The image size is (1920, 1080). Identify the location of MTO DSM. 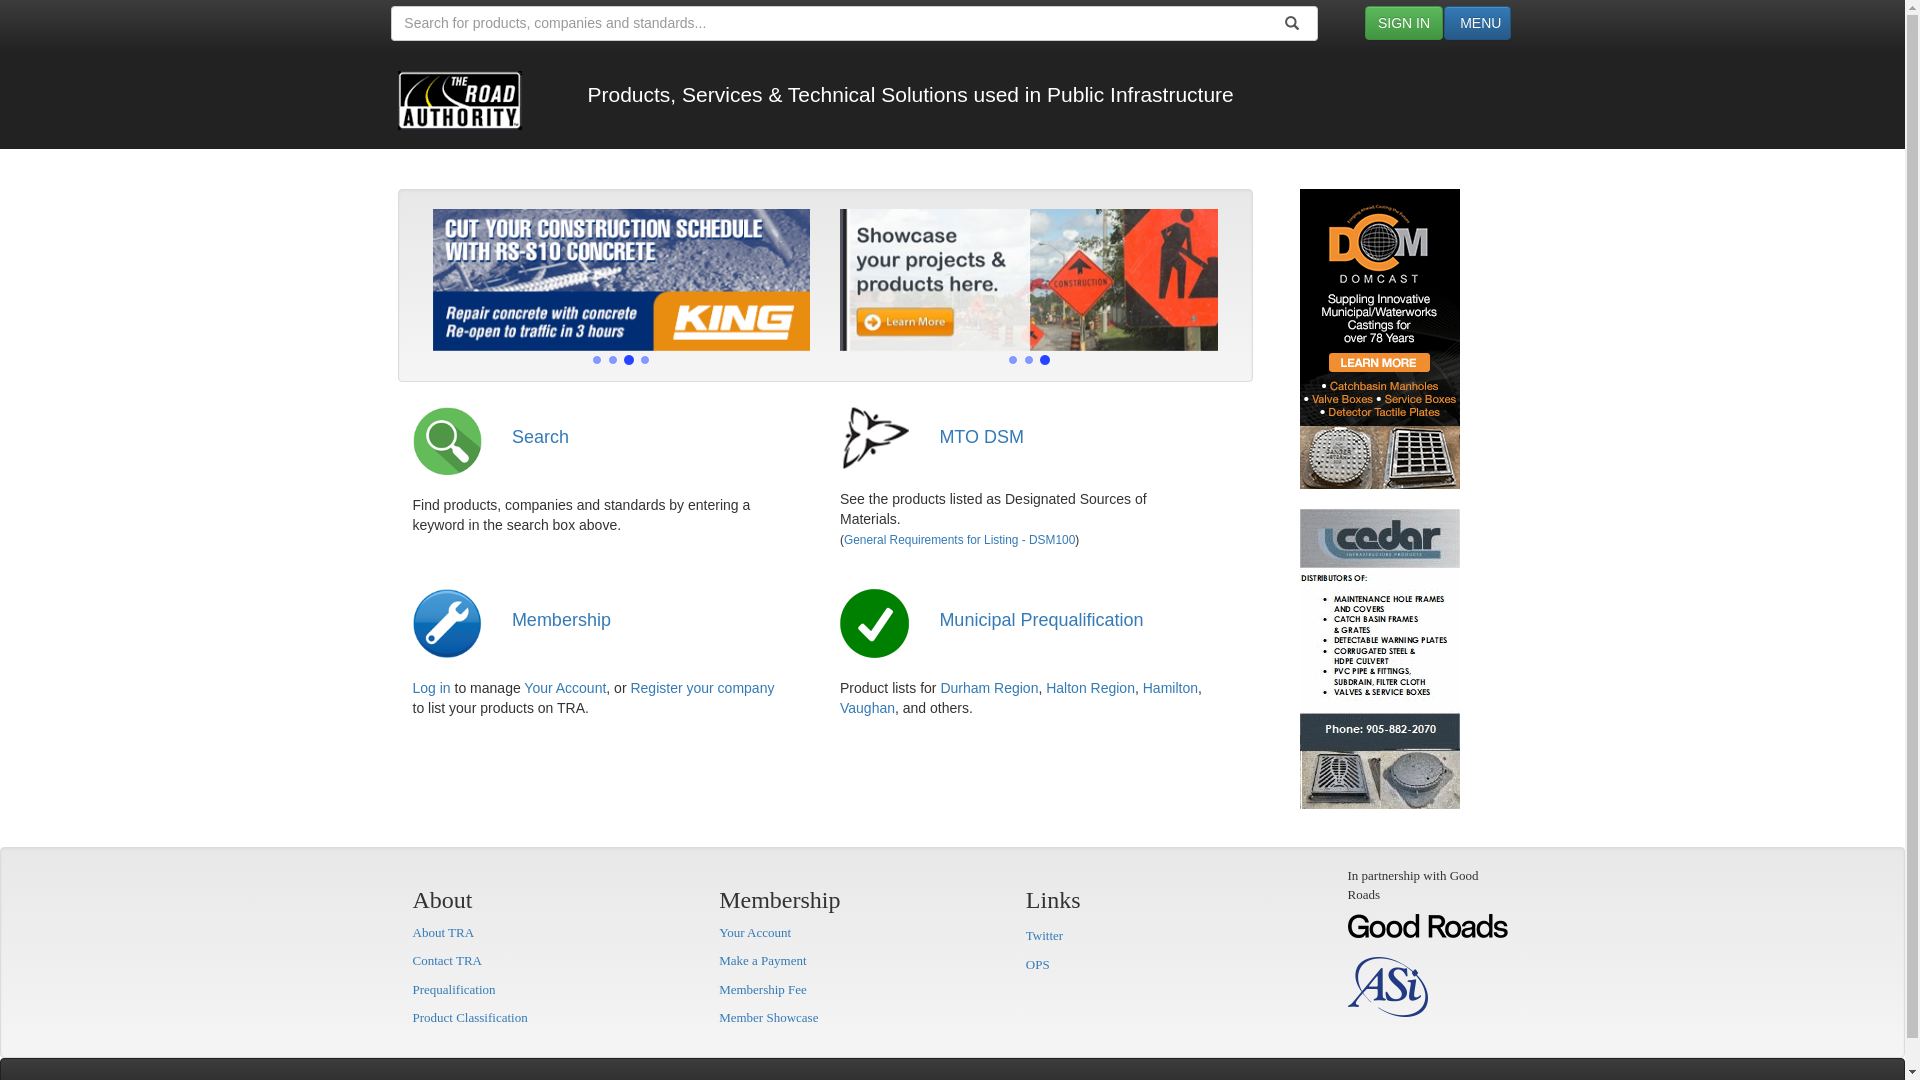
(982, 436).